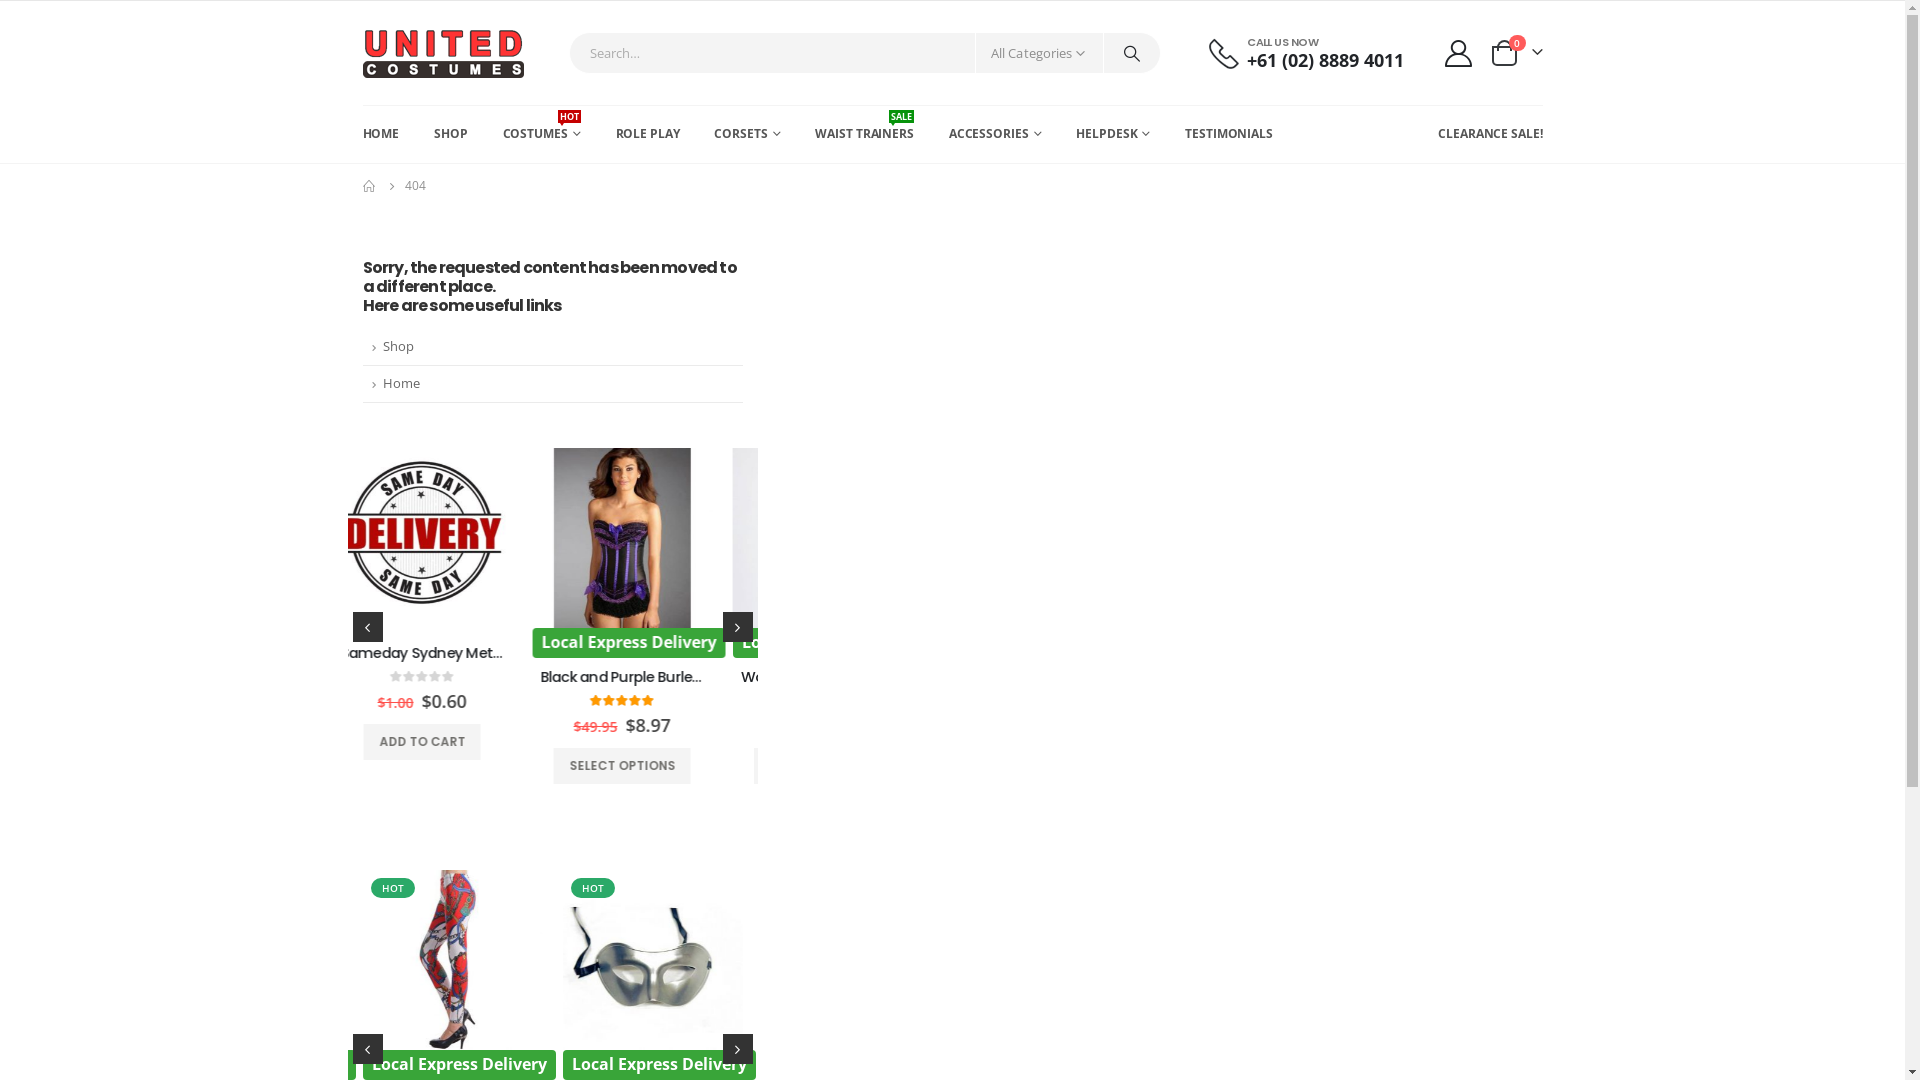 The height and width of the screenshot is (1080, 1920). What do you see at coordinates (552, 348) in the screenshot?
I see `Shop` at bounding box center [552, 348].